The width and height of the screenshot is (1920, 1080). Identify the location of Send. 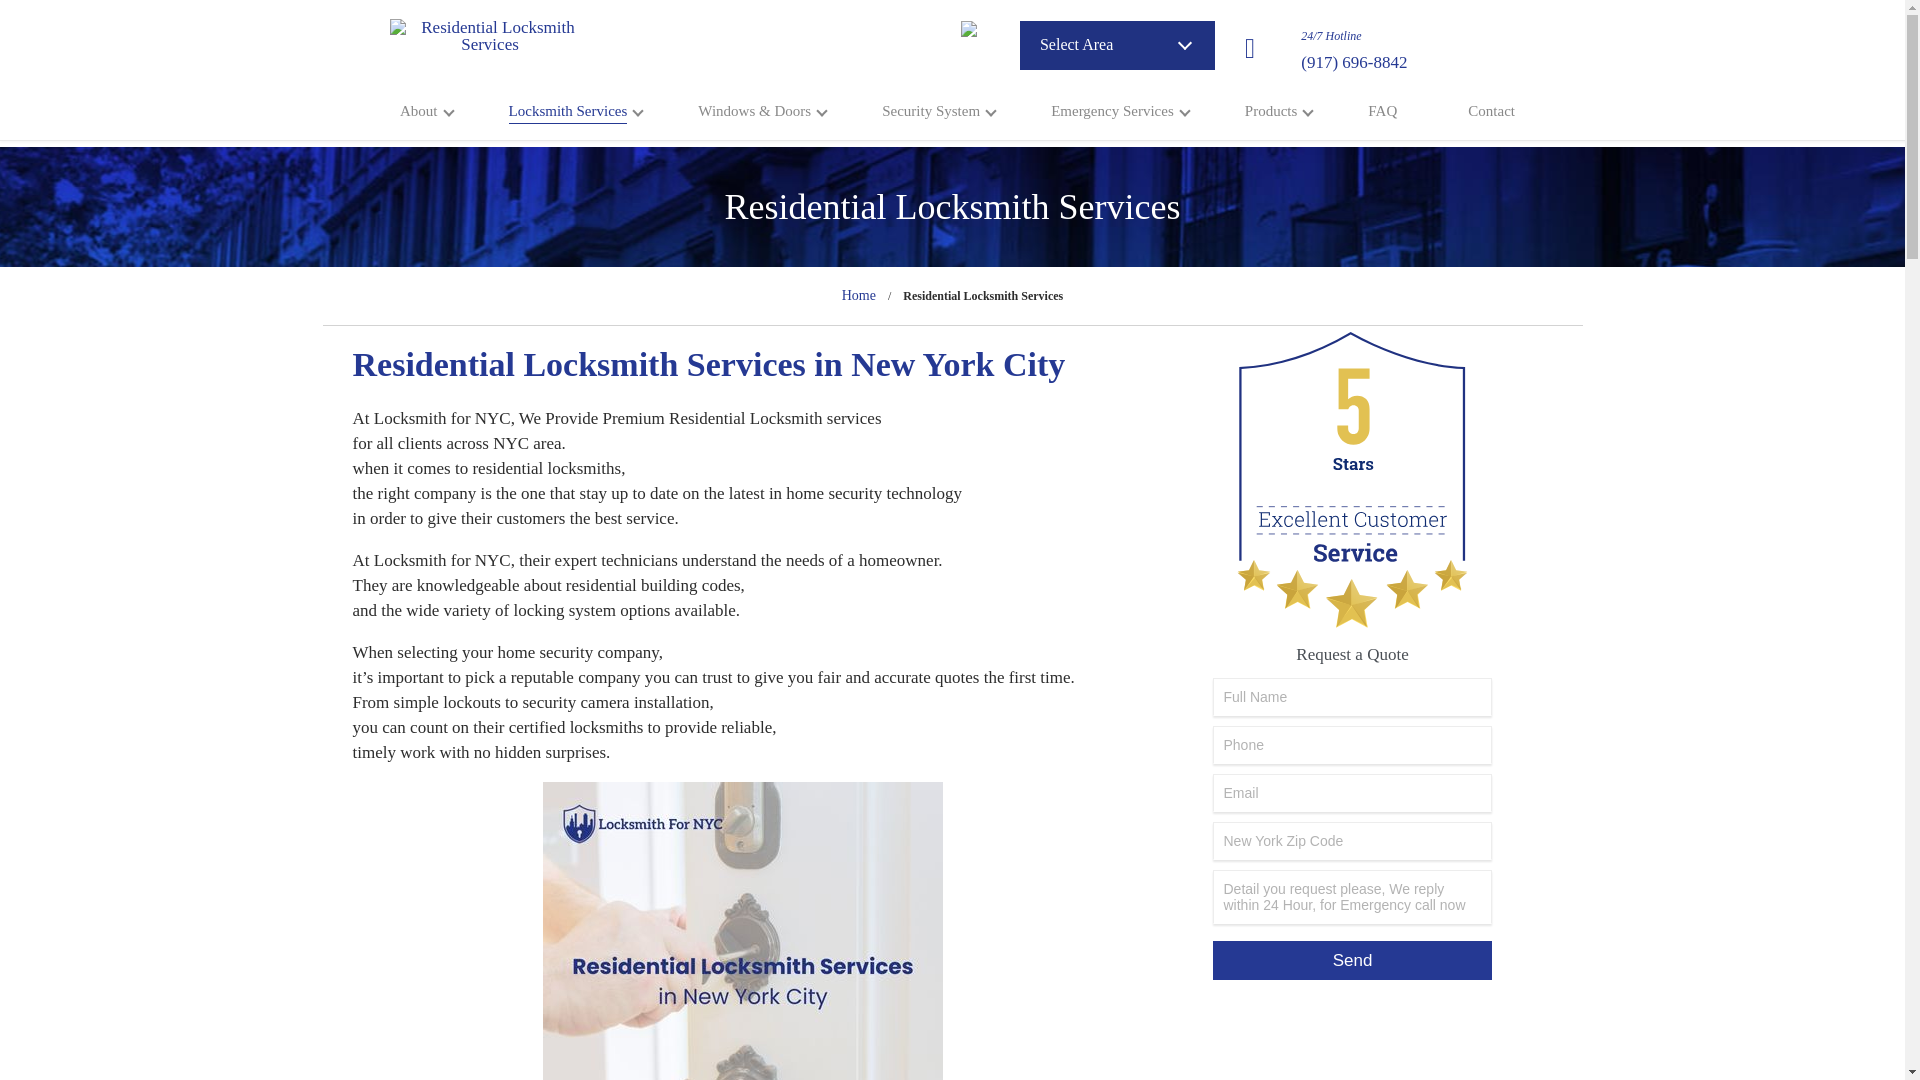
(1351, 960).